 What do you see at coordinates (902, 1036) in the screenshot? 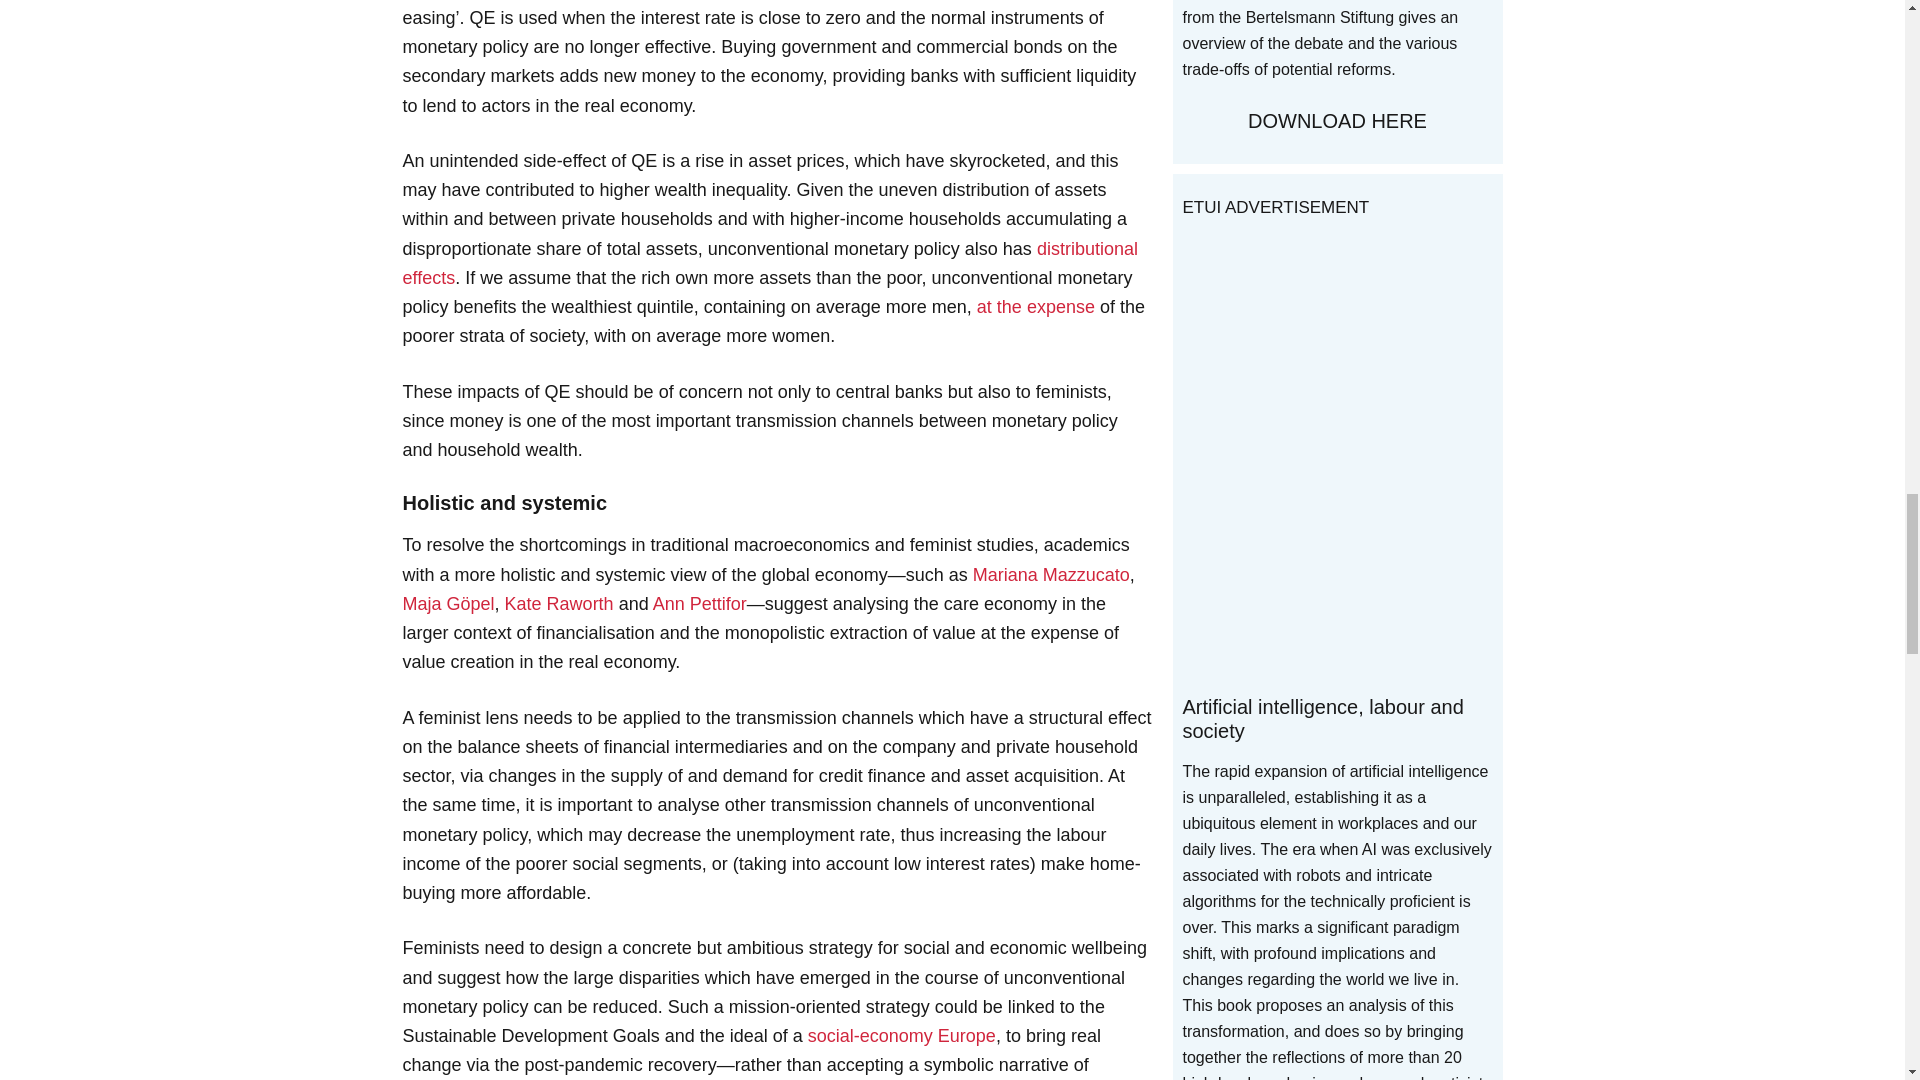
I see `social-economy Europe` at bounding box center [902, 1036].